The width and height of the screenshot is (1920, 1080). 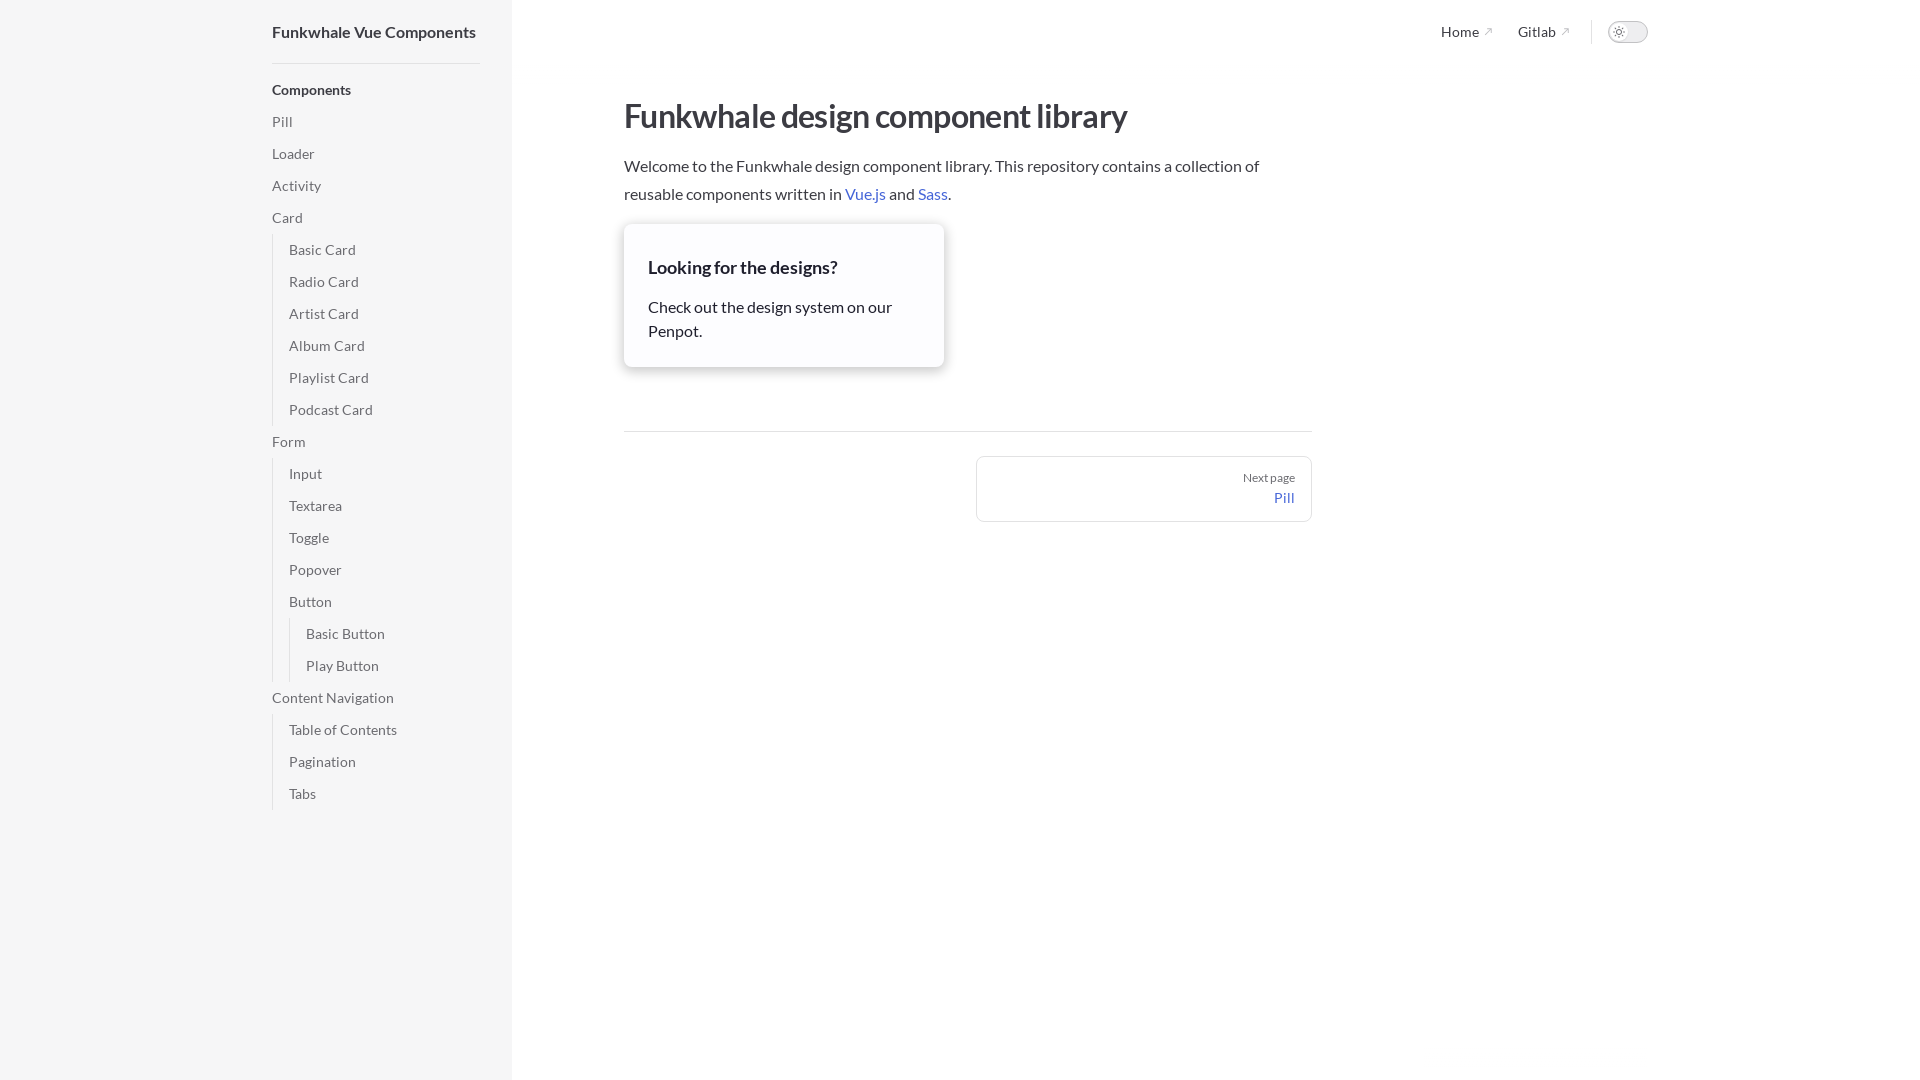 What do you see at coordinates (384, 730) in the screenshot?
I see `Table of Contents` at bounding box center [384, 730].